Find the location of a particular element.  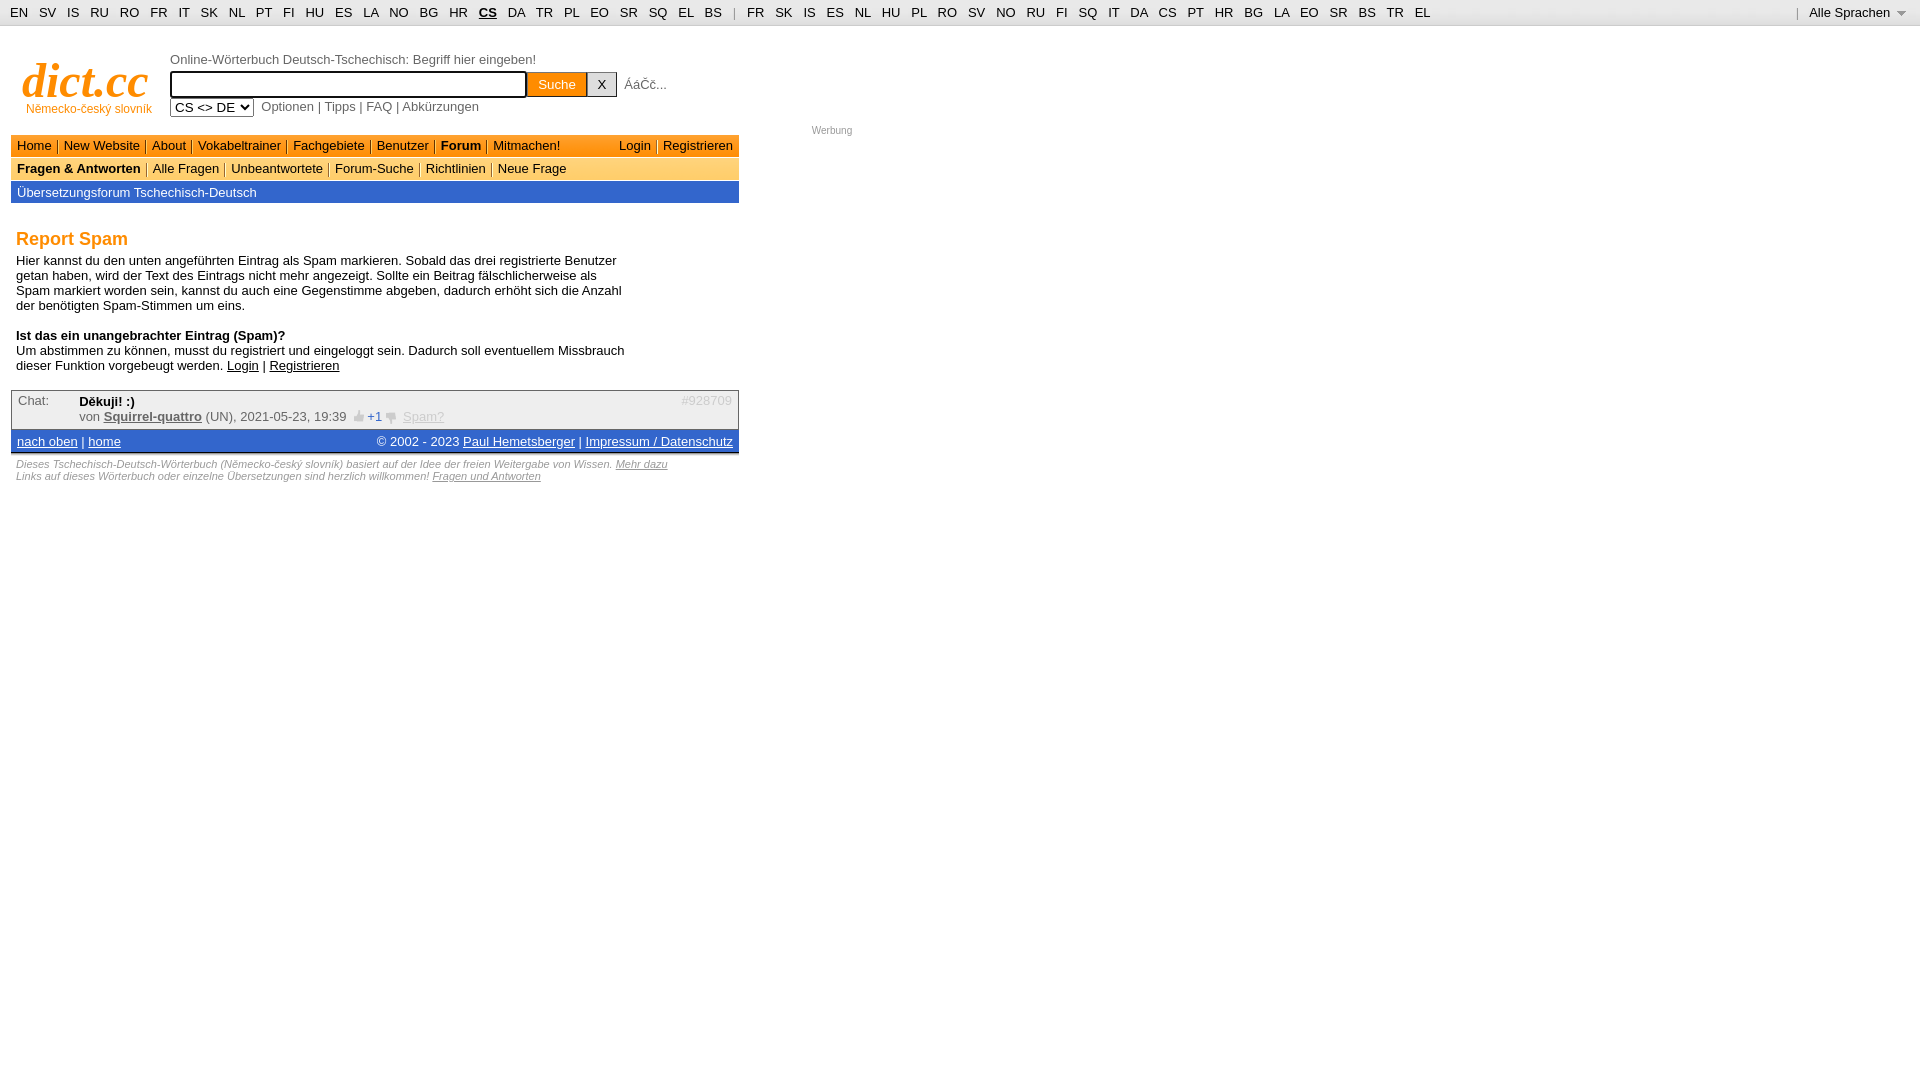

RU is located at coordinates (1036, 12).